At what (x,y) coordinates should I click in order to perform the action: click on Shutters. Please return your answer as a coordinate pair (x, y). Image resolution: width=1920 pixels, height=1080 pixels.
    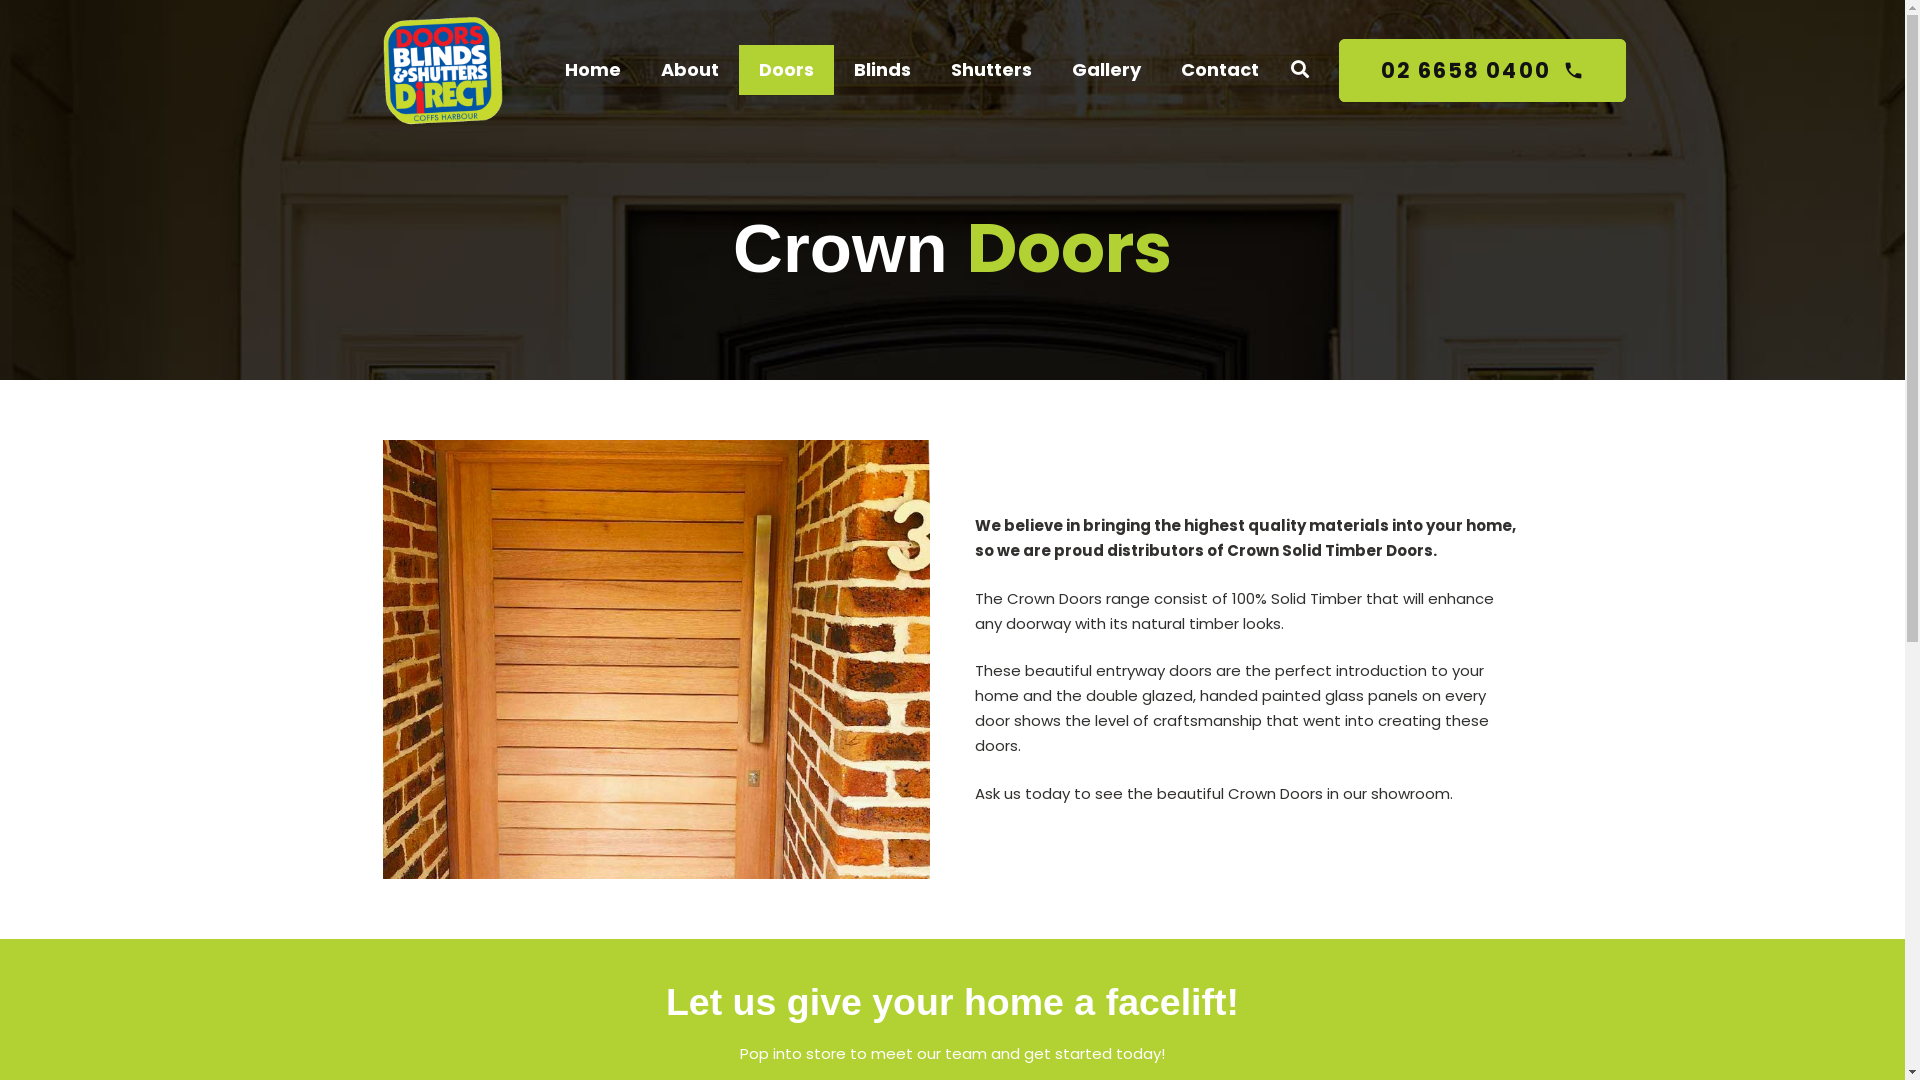
    Looking at the image, I should click on (990, 70).